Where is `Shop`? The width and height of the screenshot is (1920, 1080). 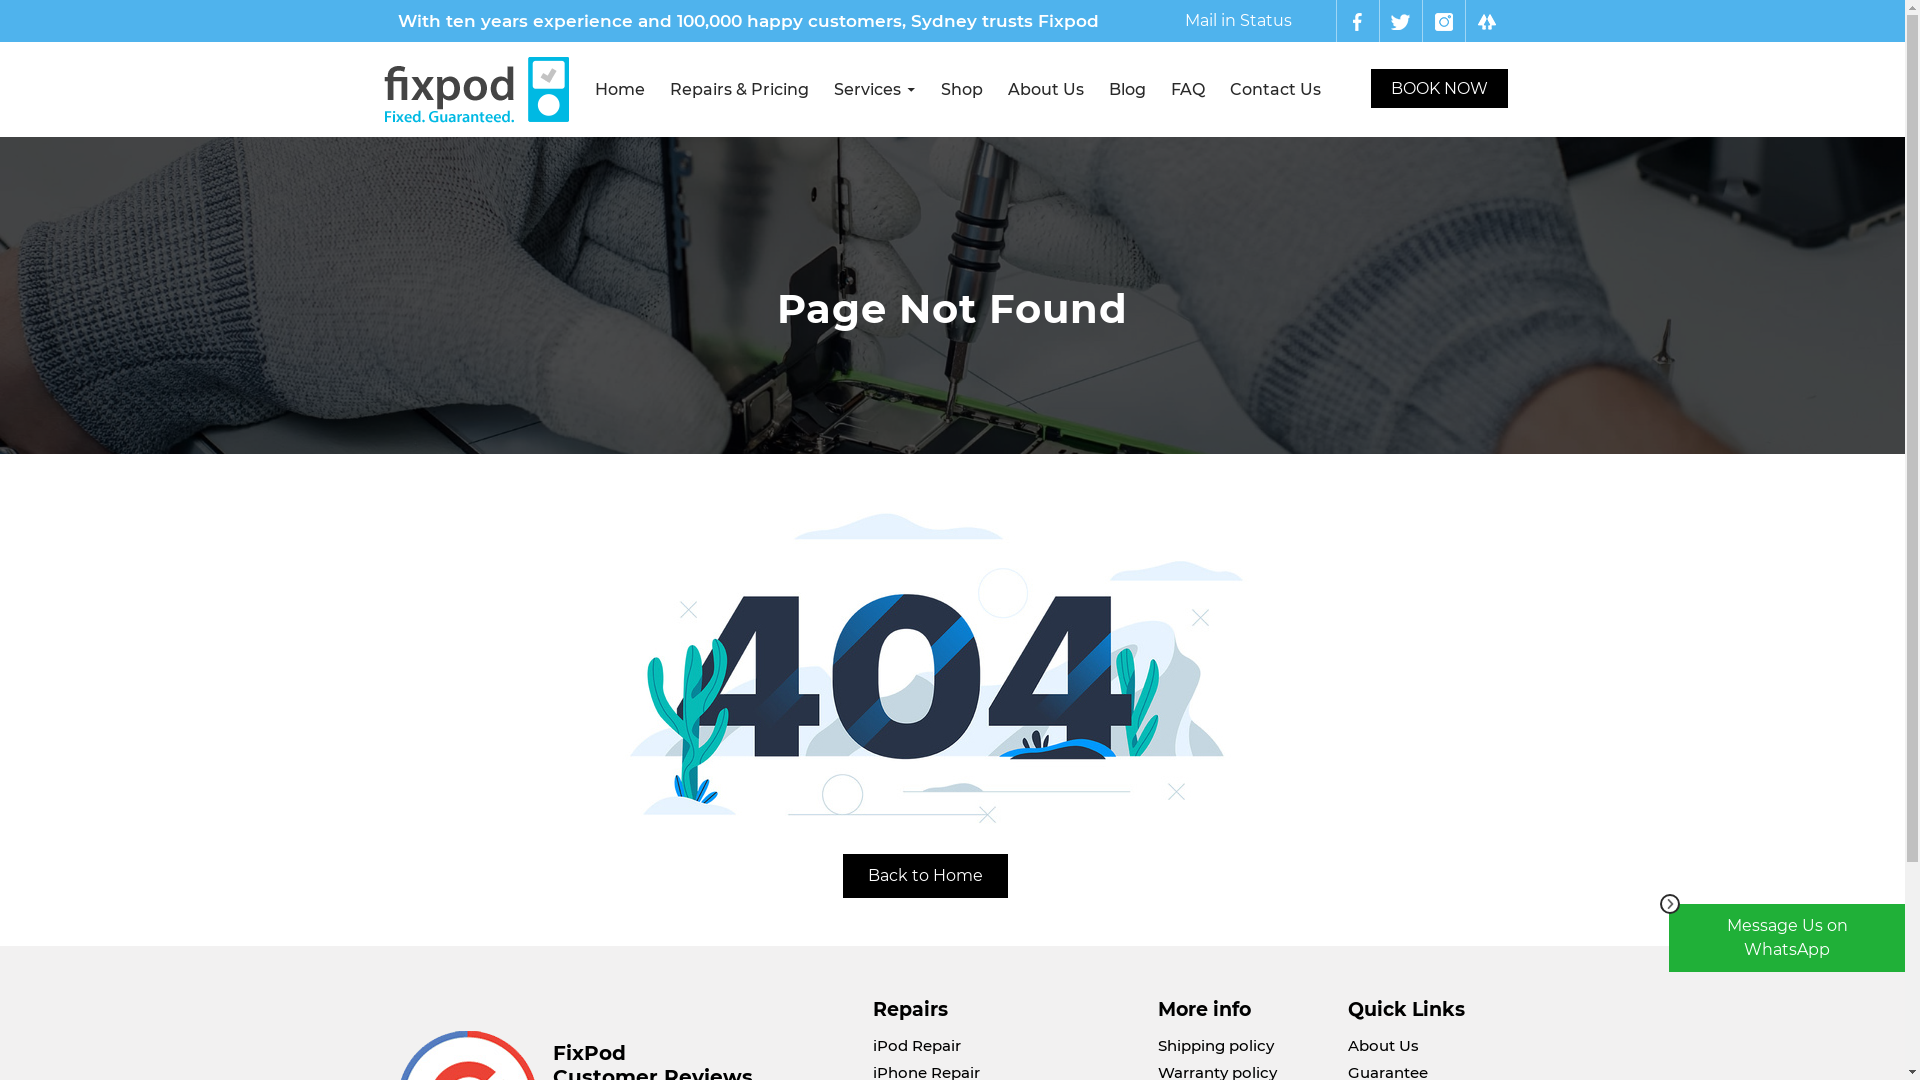
Shop is located at coordinates (962, 90).